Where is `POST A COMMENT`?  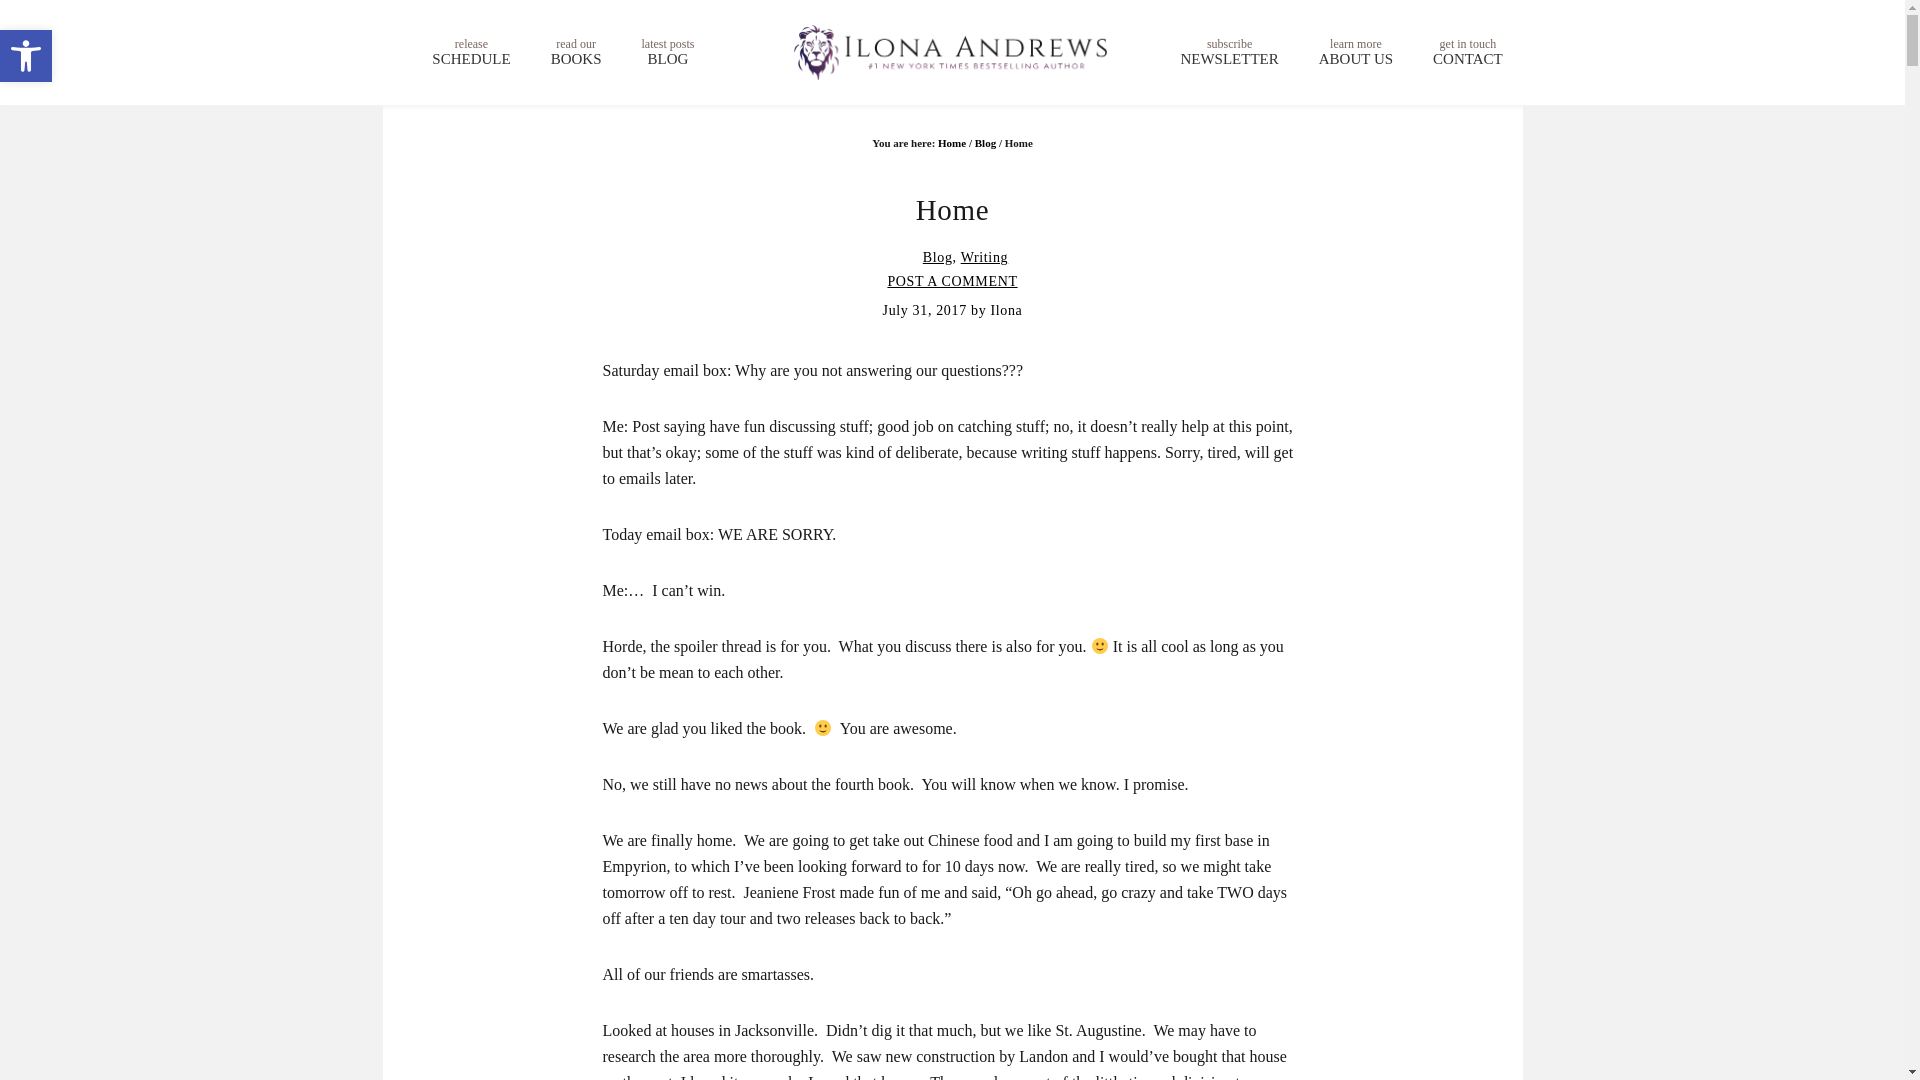 POST A COMMENT is located at coordinates (26, 56).